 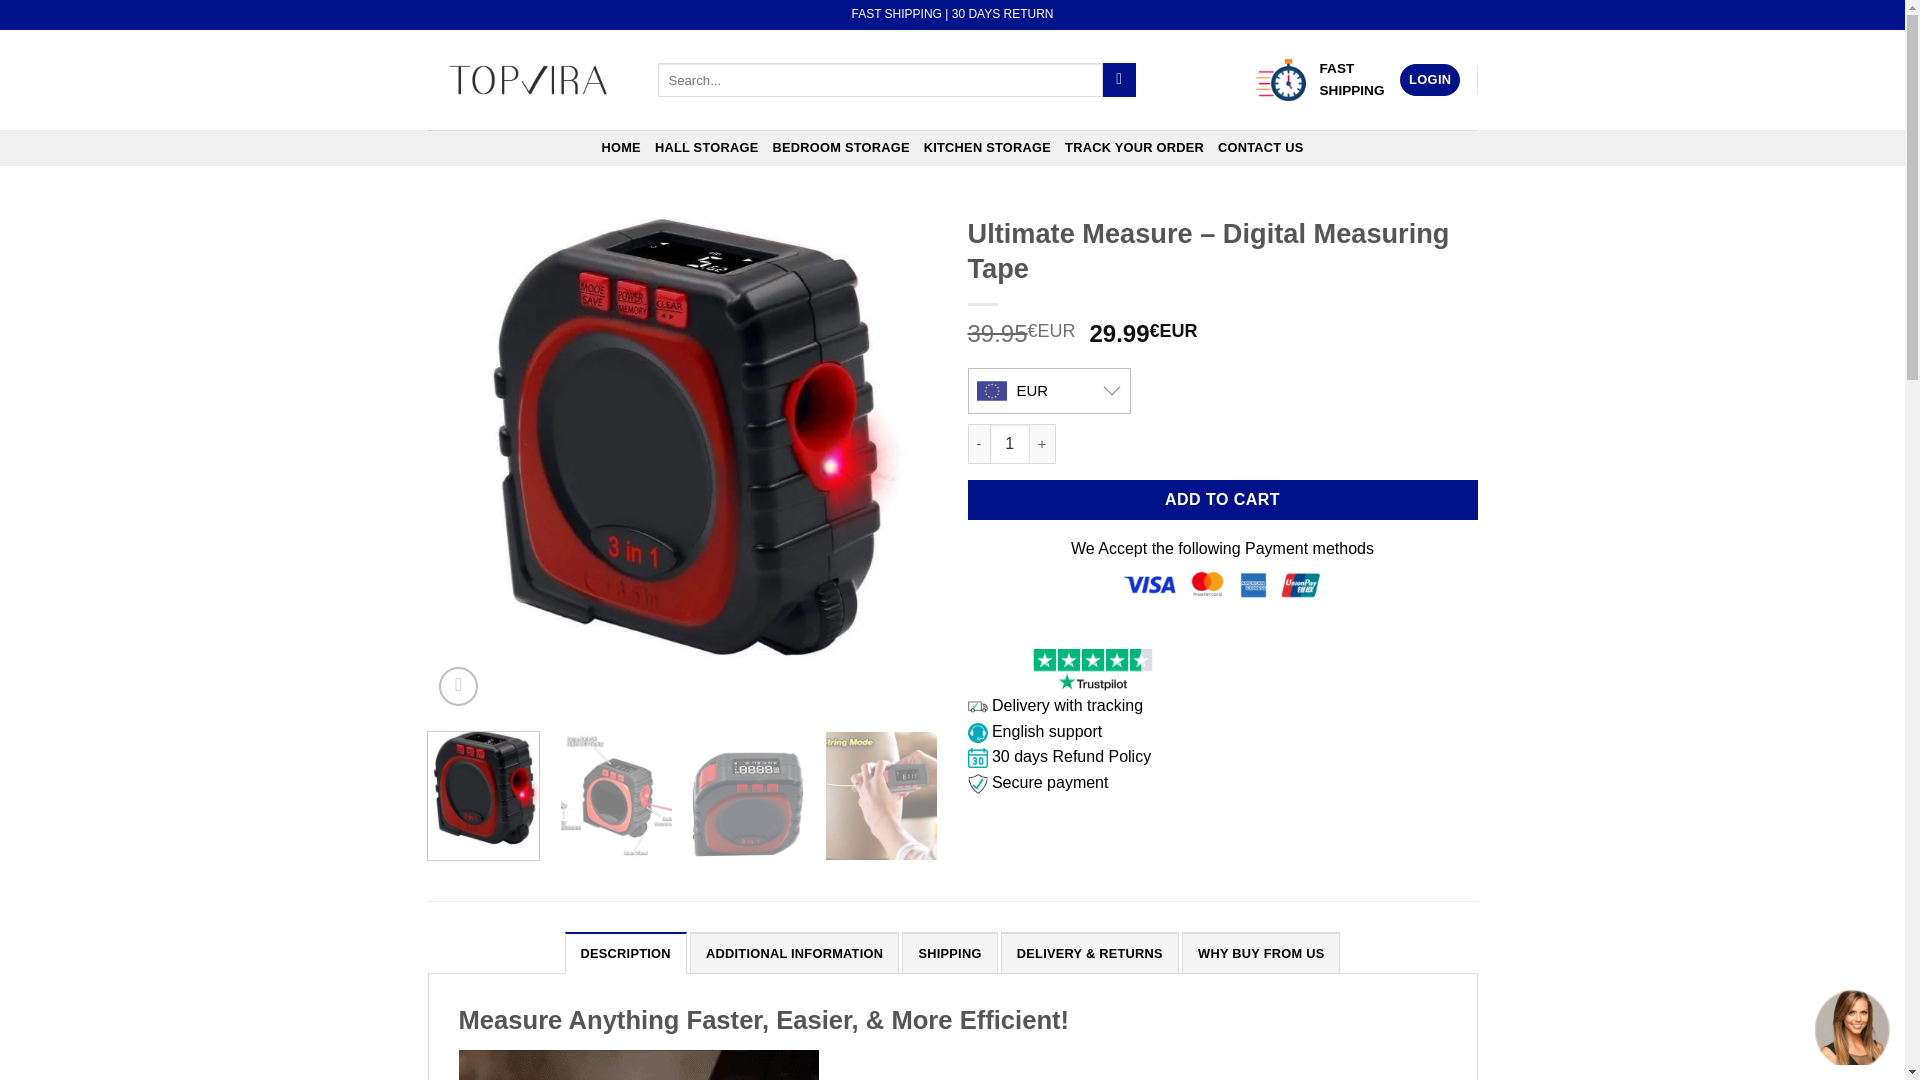 I want to click on LOGIN, so click(x=1429, y=80).